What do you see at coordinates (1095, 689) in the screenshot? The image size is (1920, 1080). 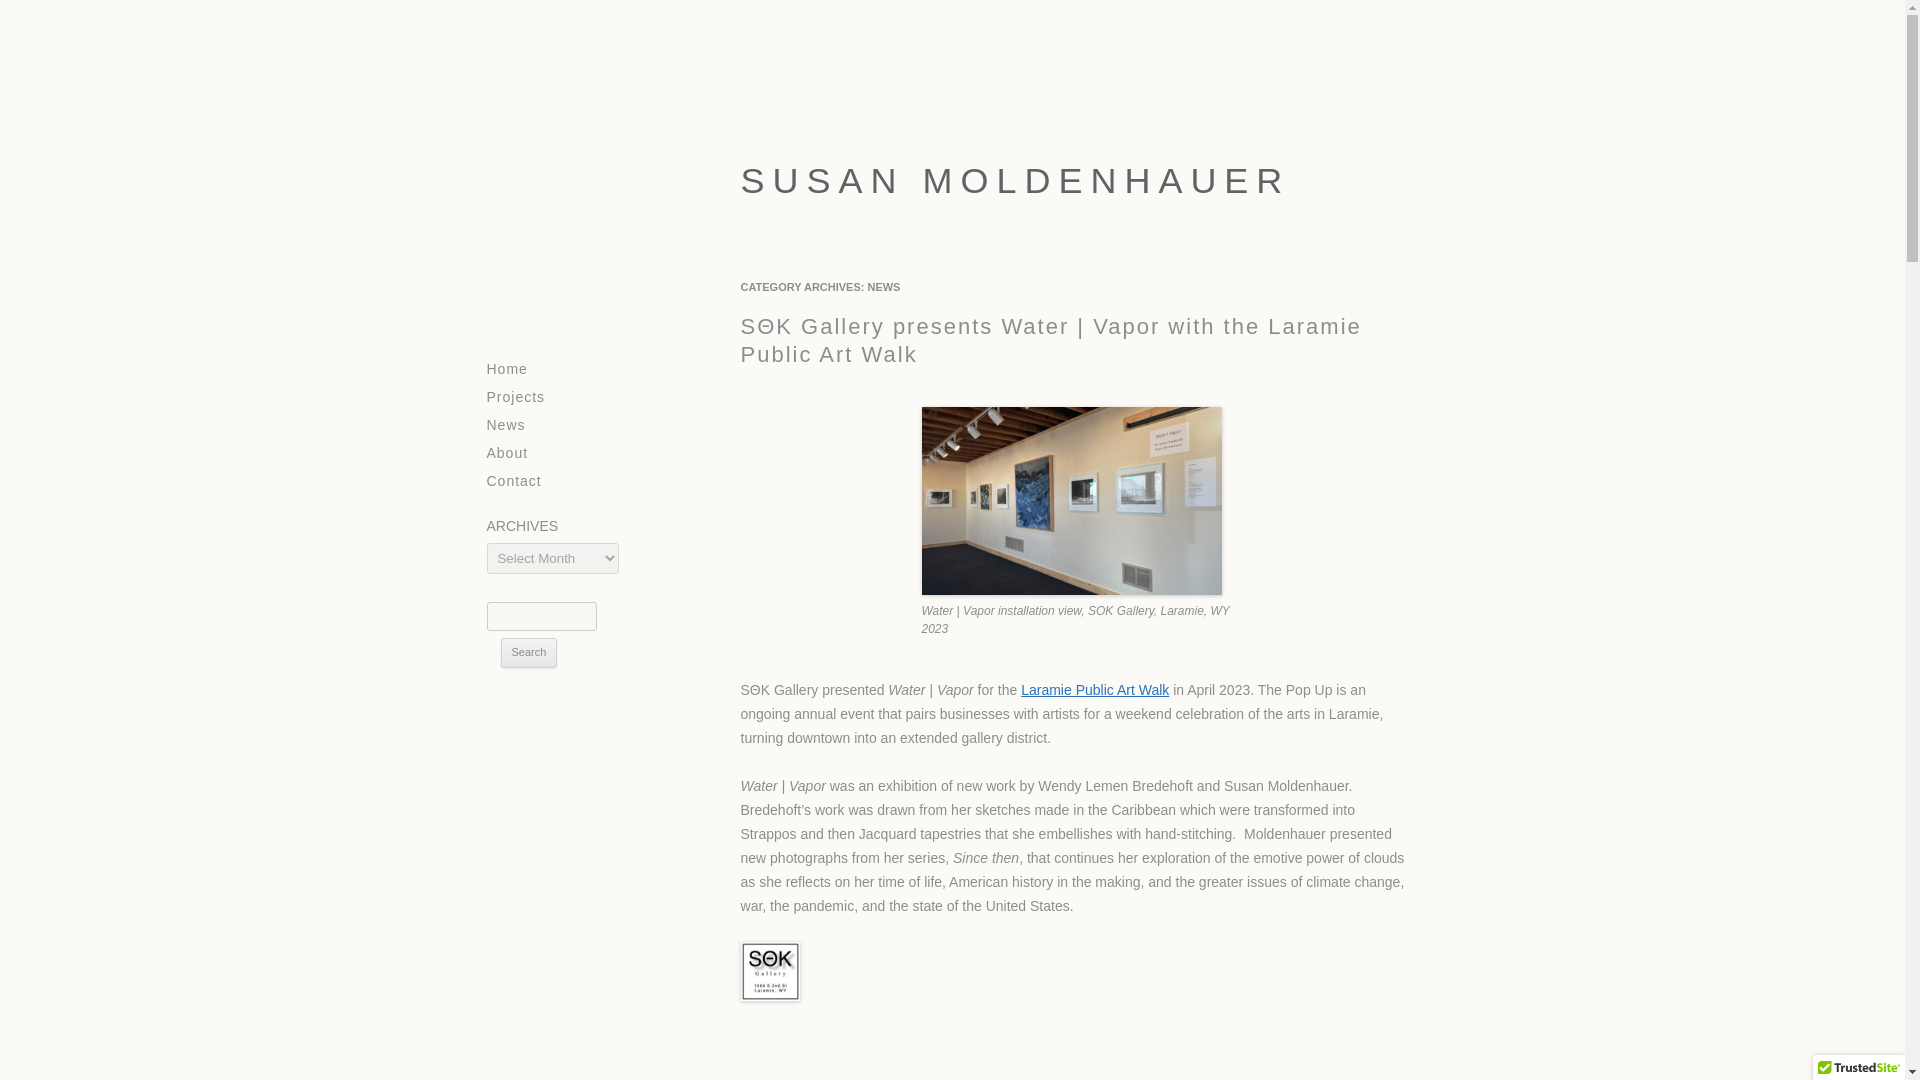 I see `Laramie Public Art Walk` at bounding box center [1095, 689].